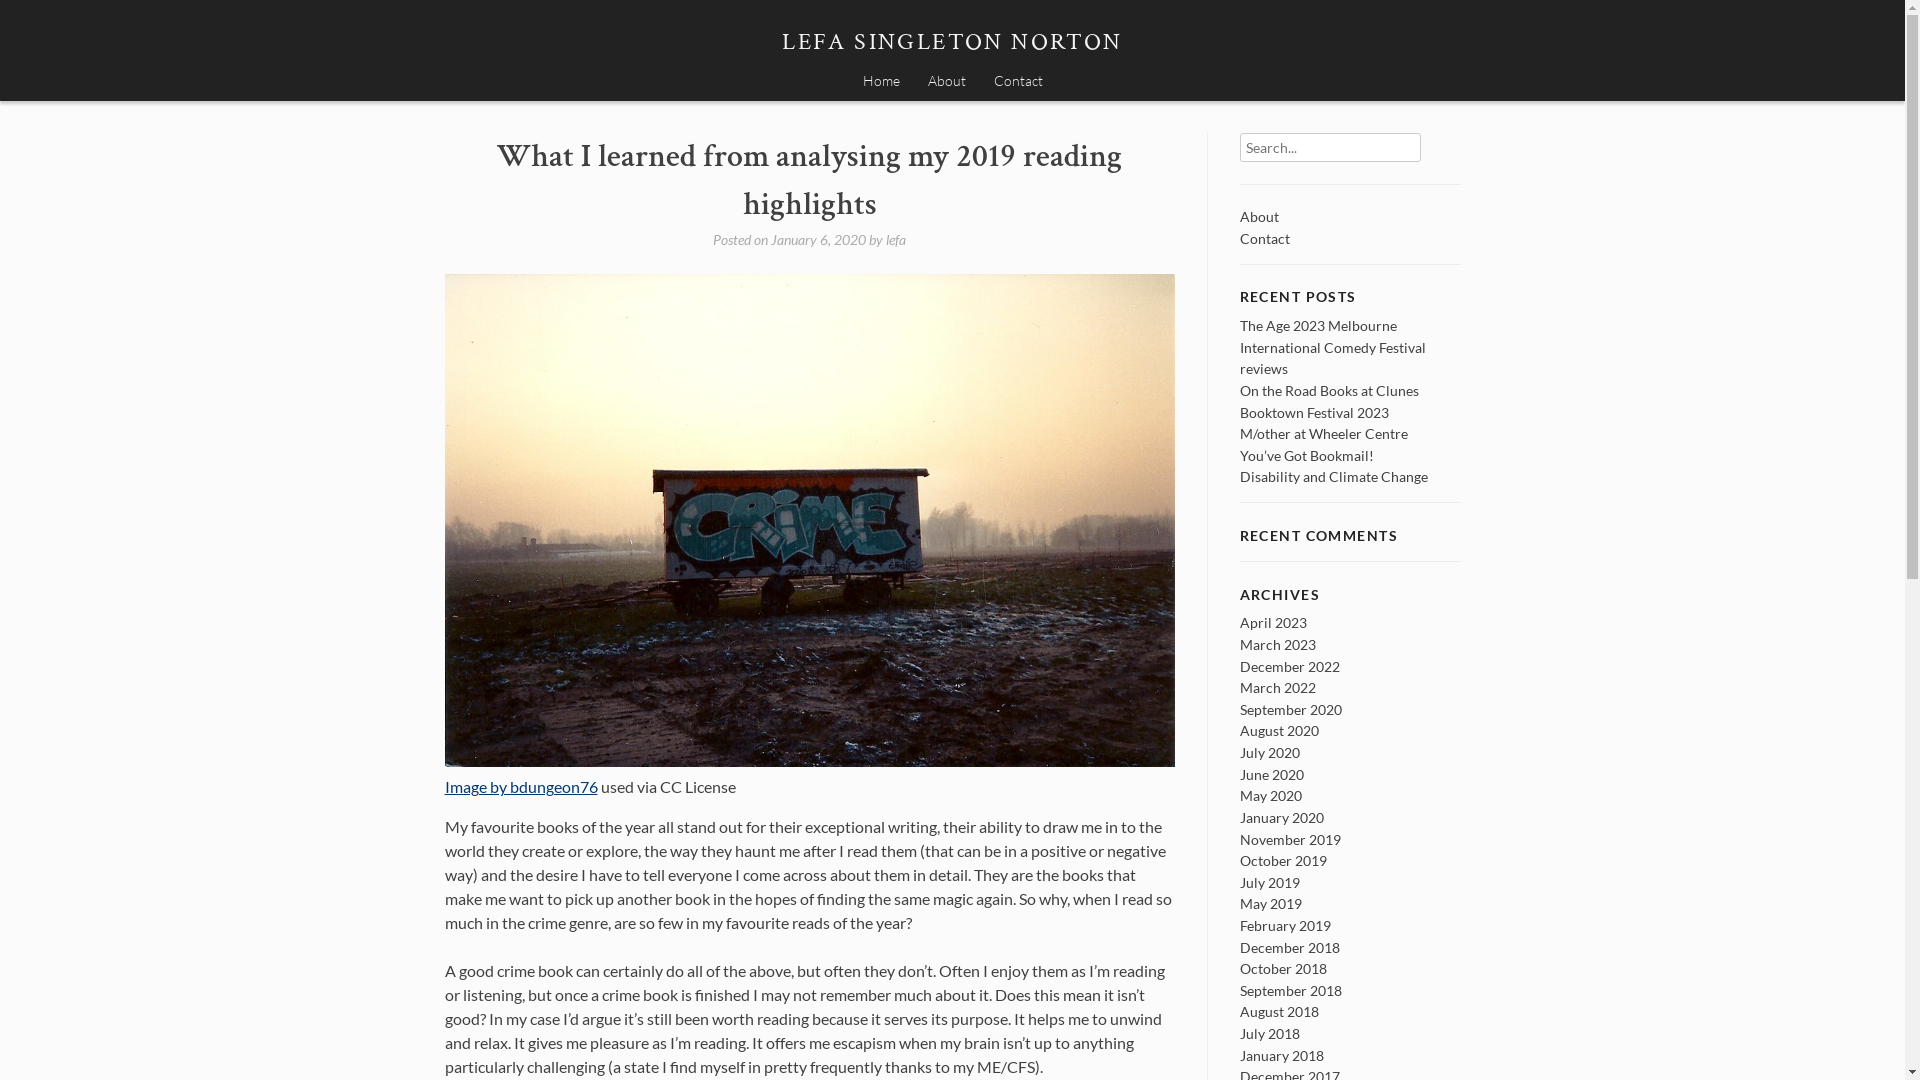  Describe the element at coordinates (1334, 476) in the screenshot. I see `Disability and Climate Change` at that location.